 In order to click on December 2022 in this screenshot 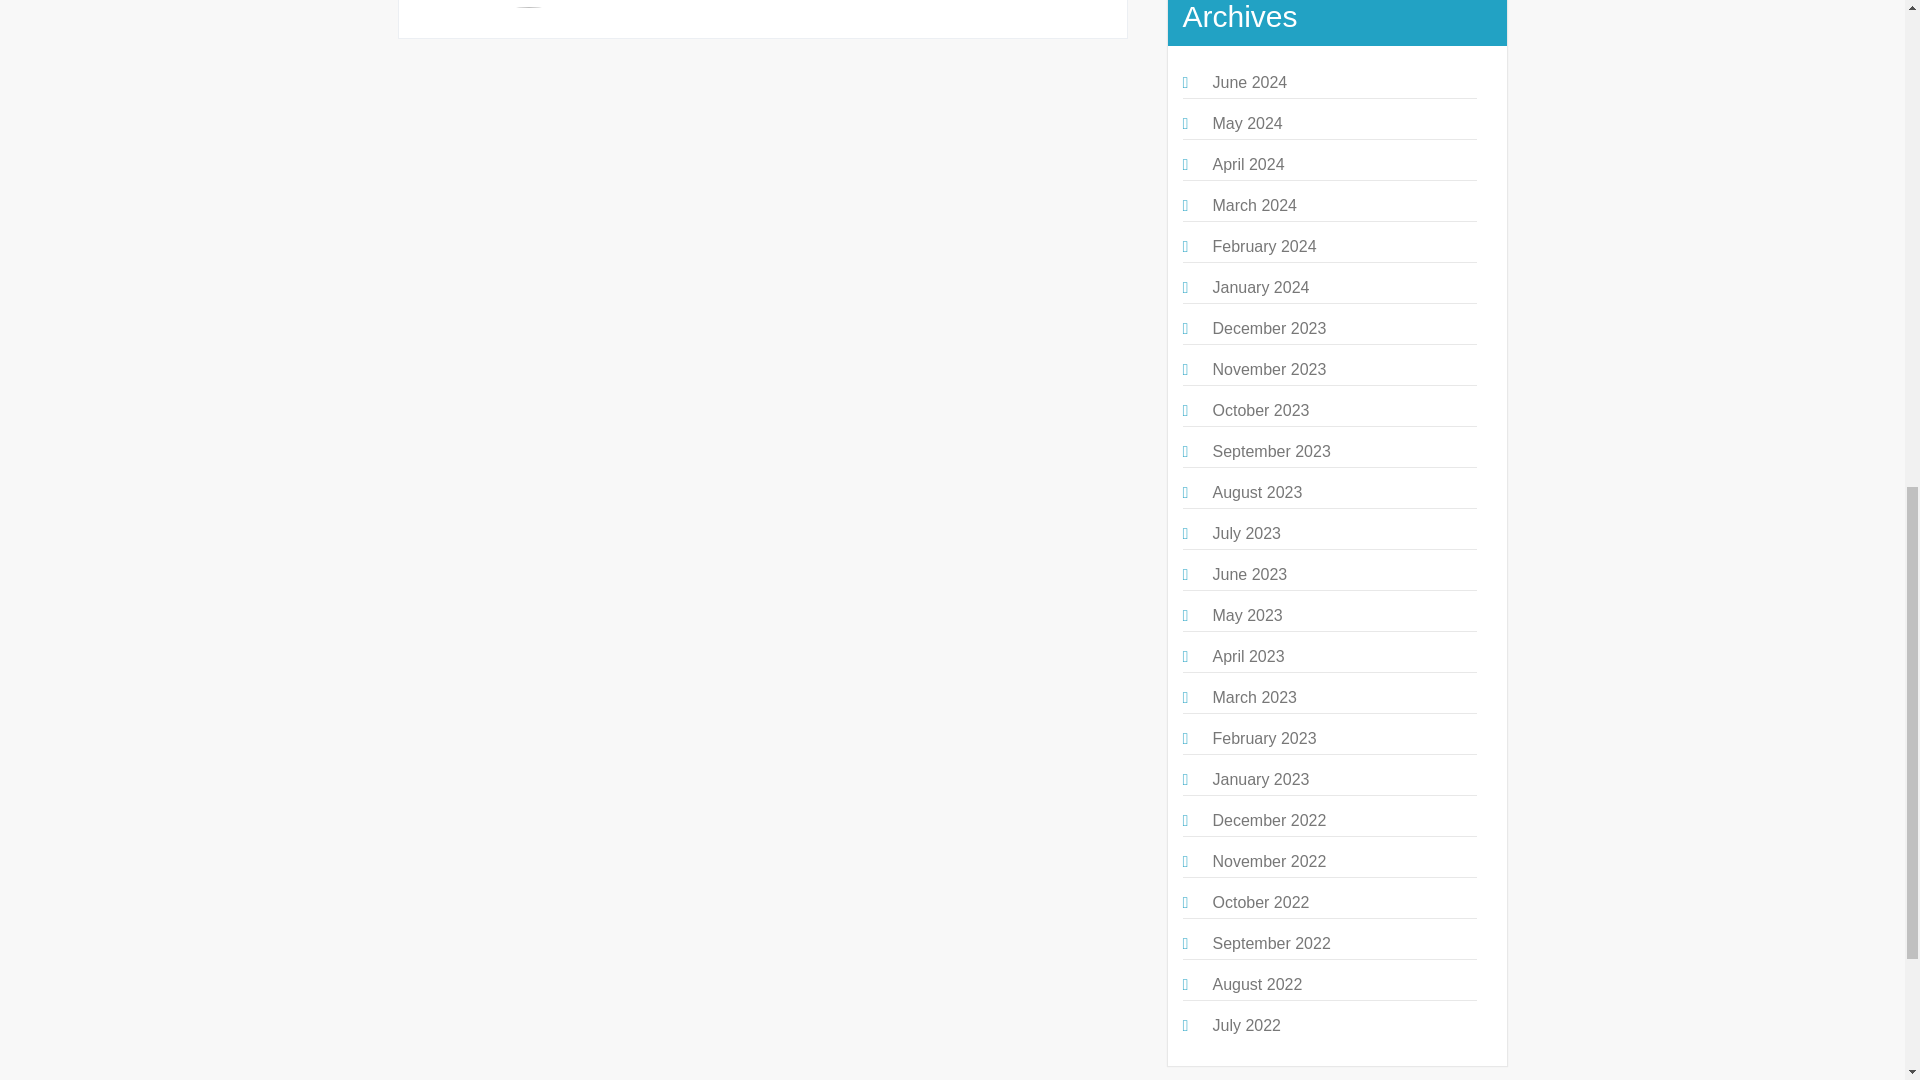, I will do `click(1268, 820)`.